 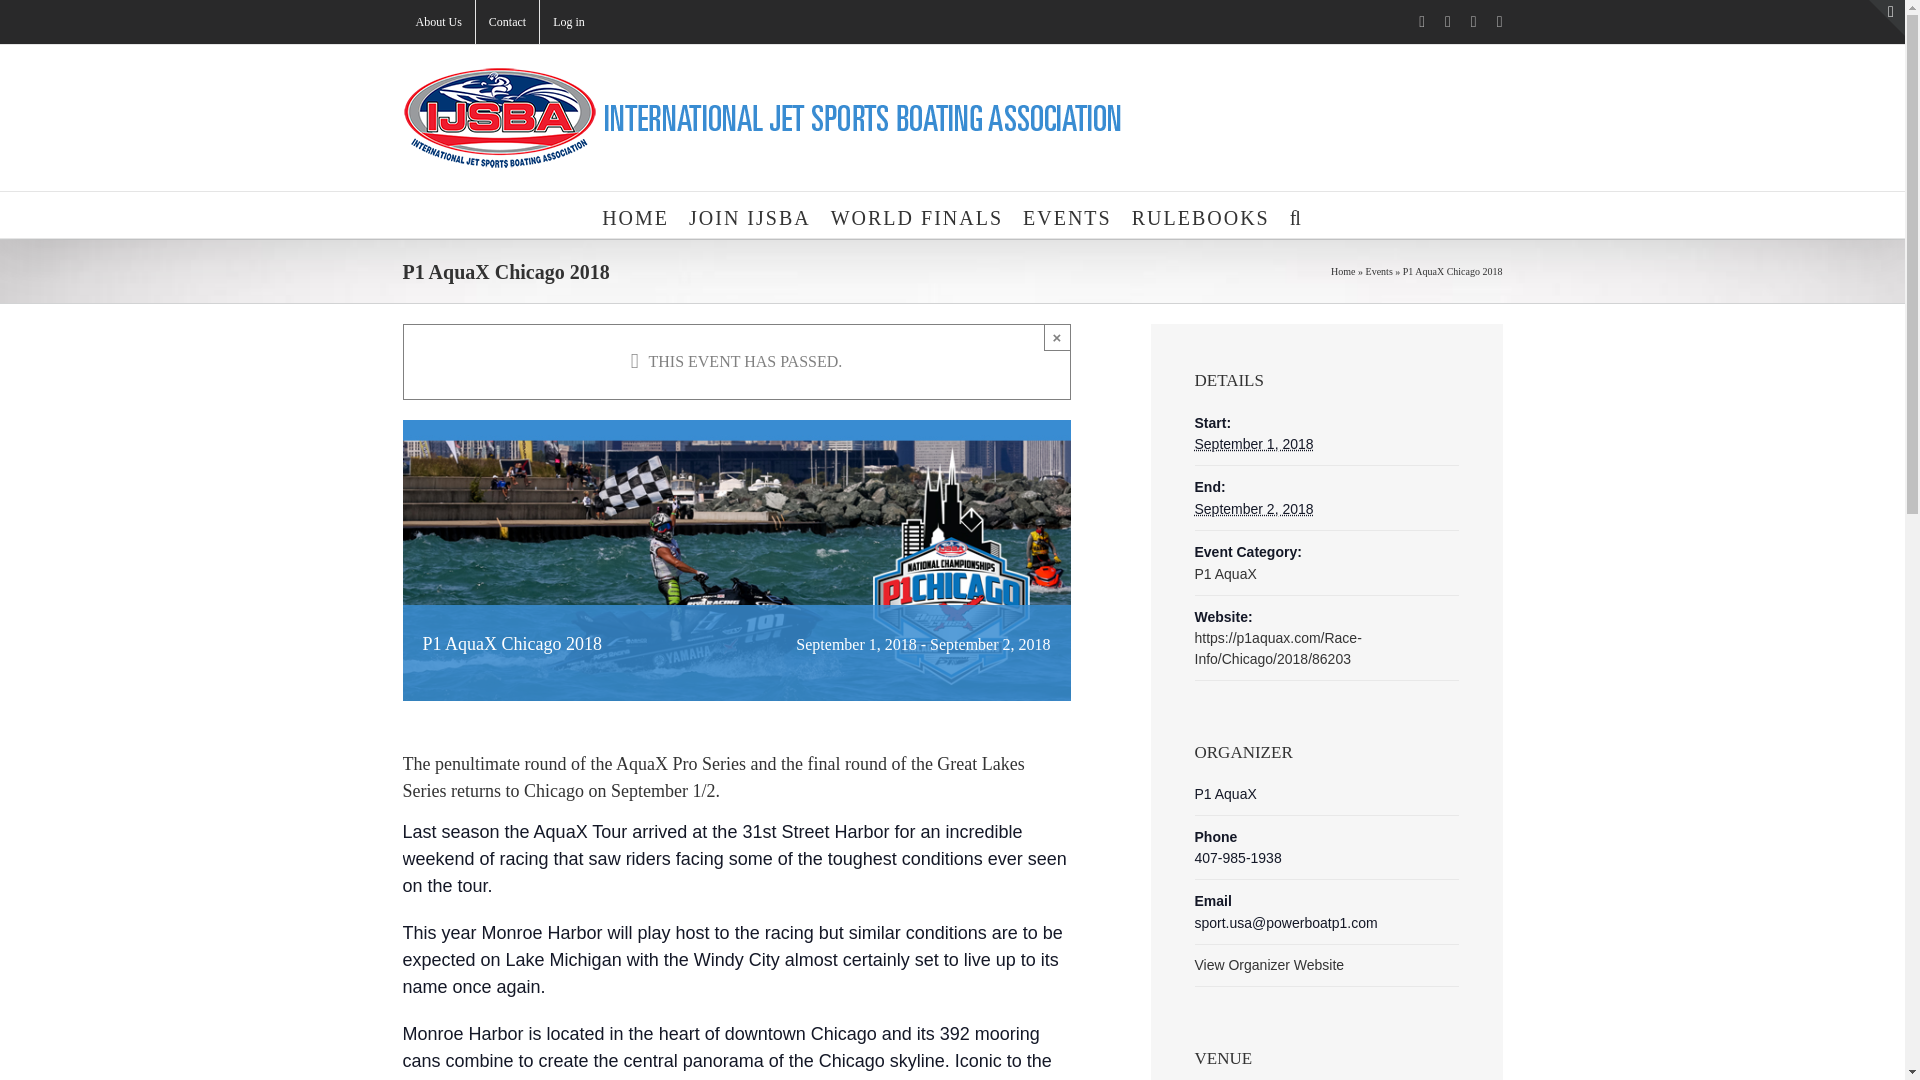 I want to click on WORLD FINALS, so click(x=916, y=214).